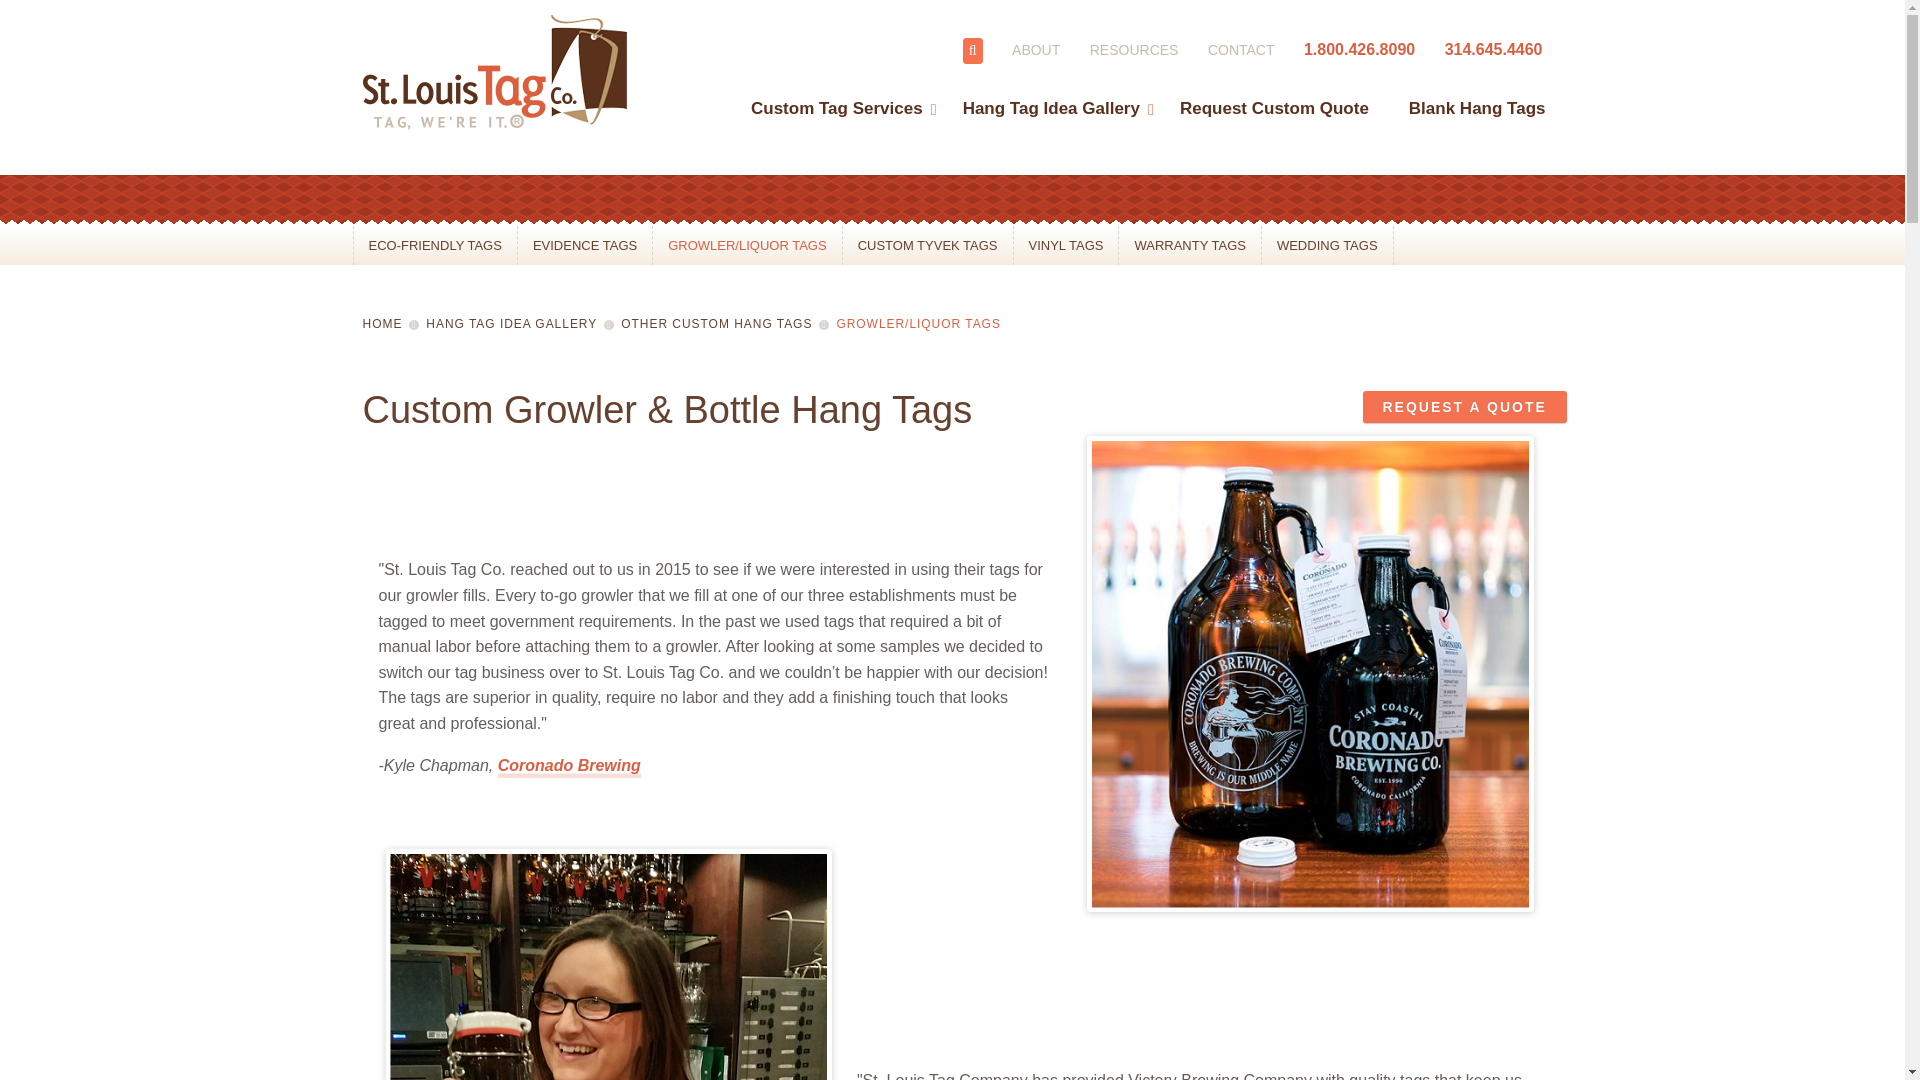  I want to click on About St. Louis Tag, so click(1035, 50).